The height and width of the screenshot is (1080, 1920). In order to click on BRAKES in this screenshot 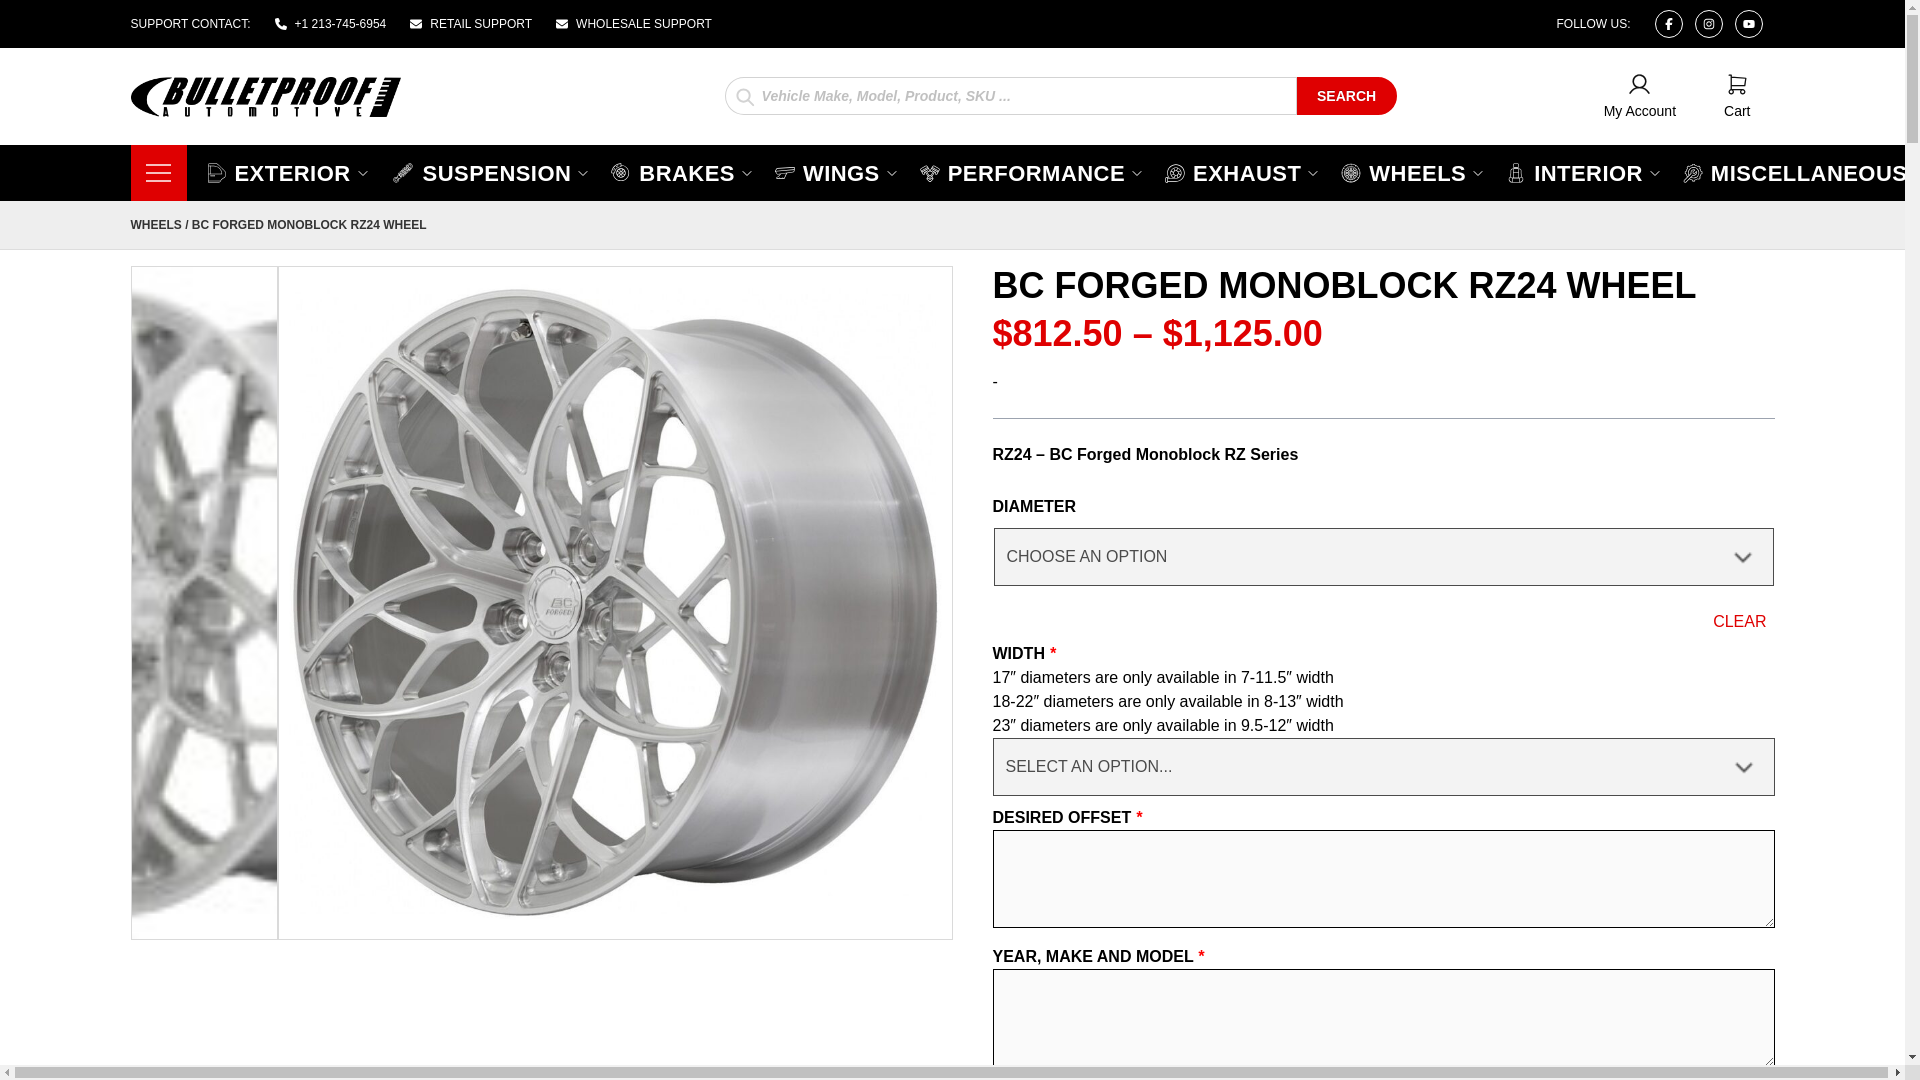, I will do `click(491, 172)`.